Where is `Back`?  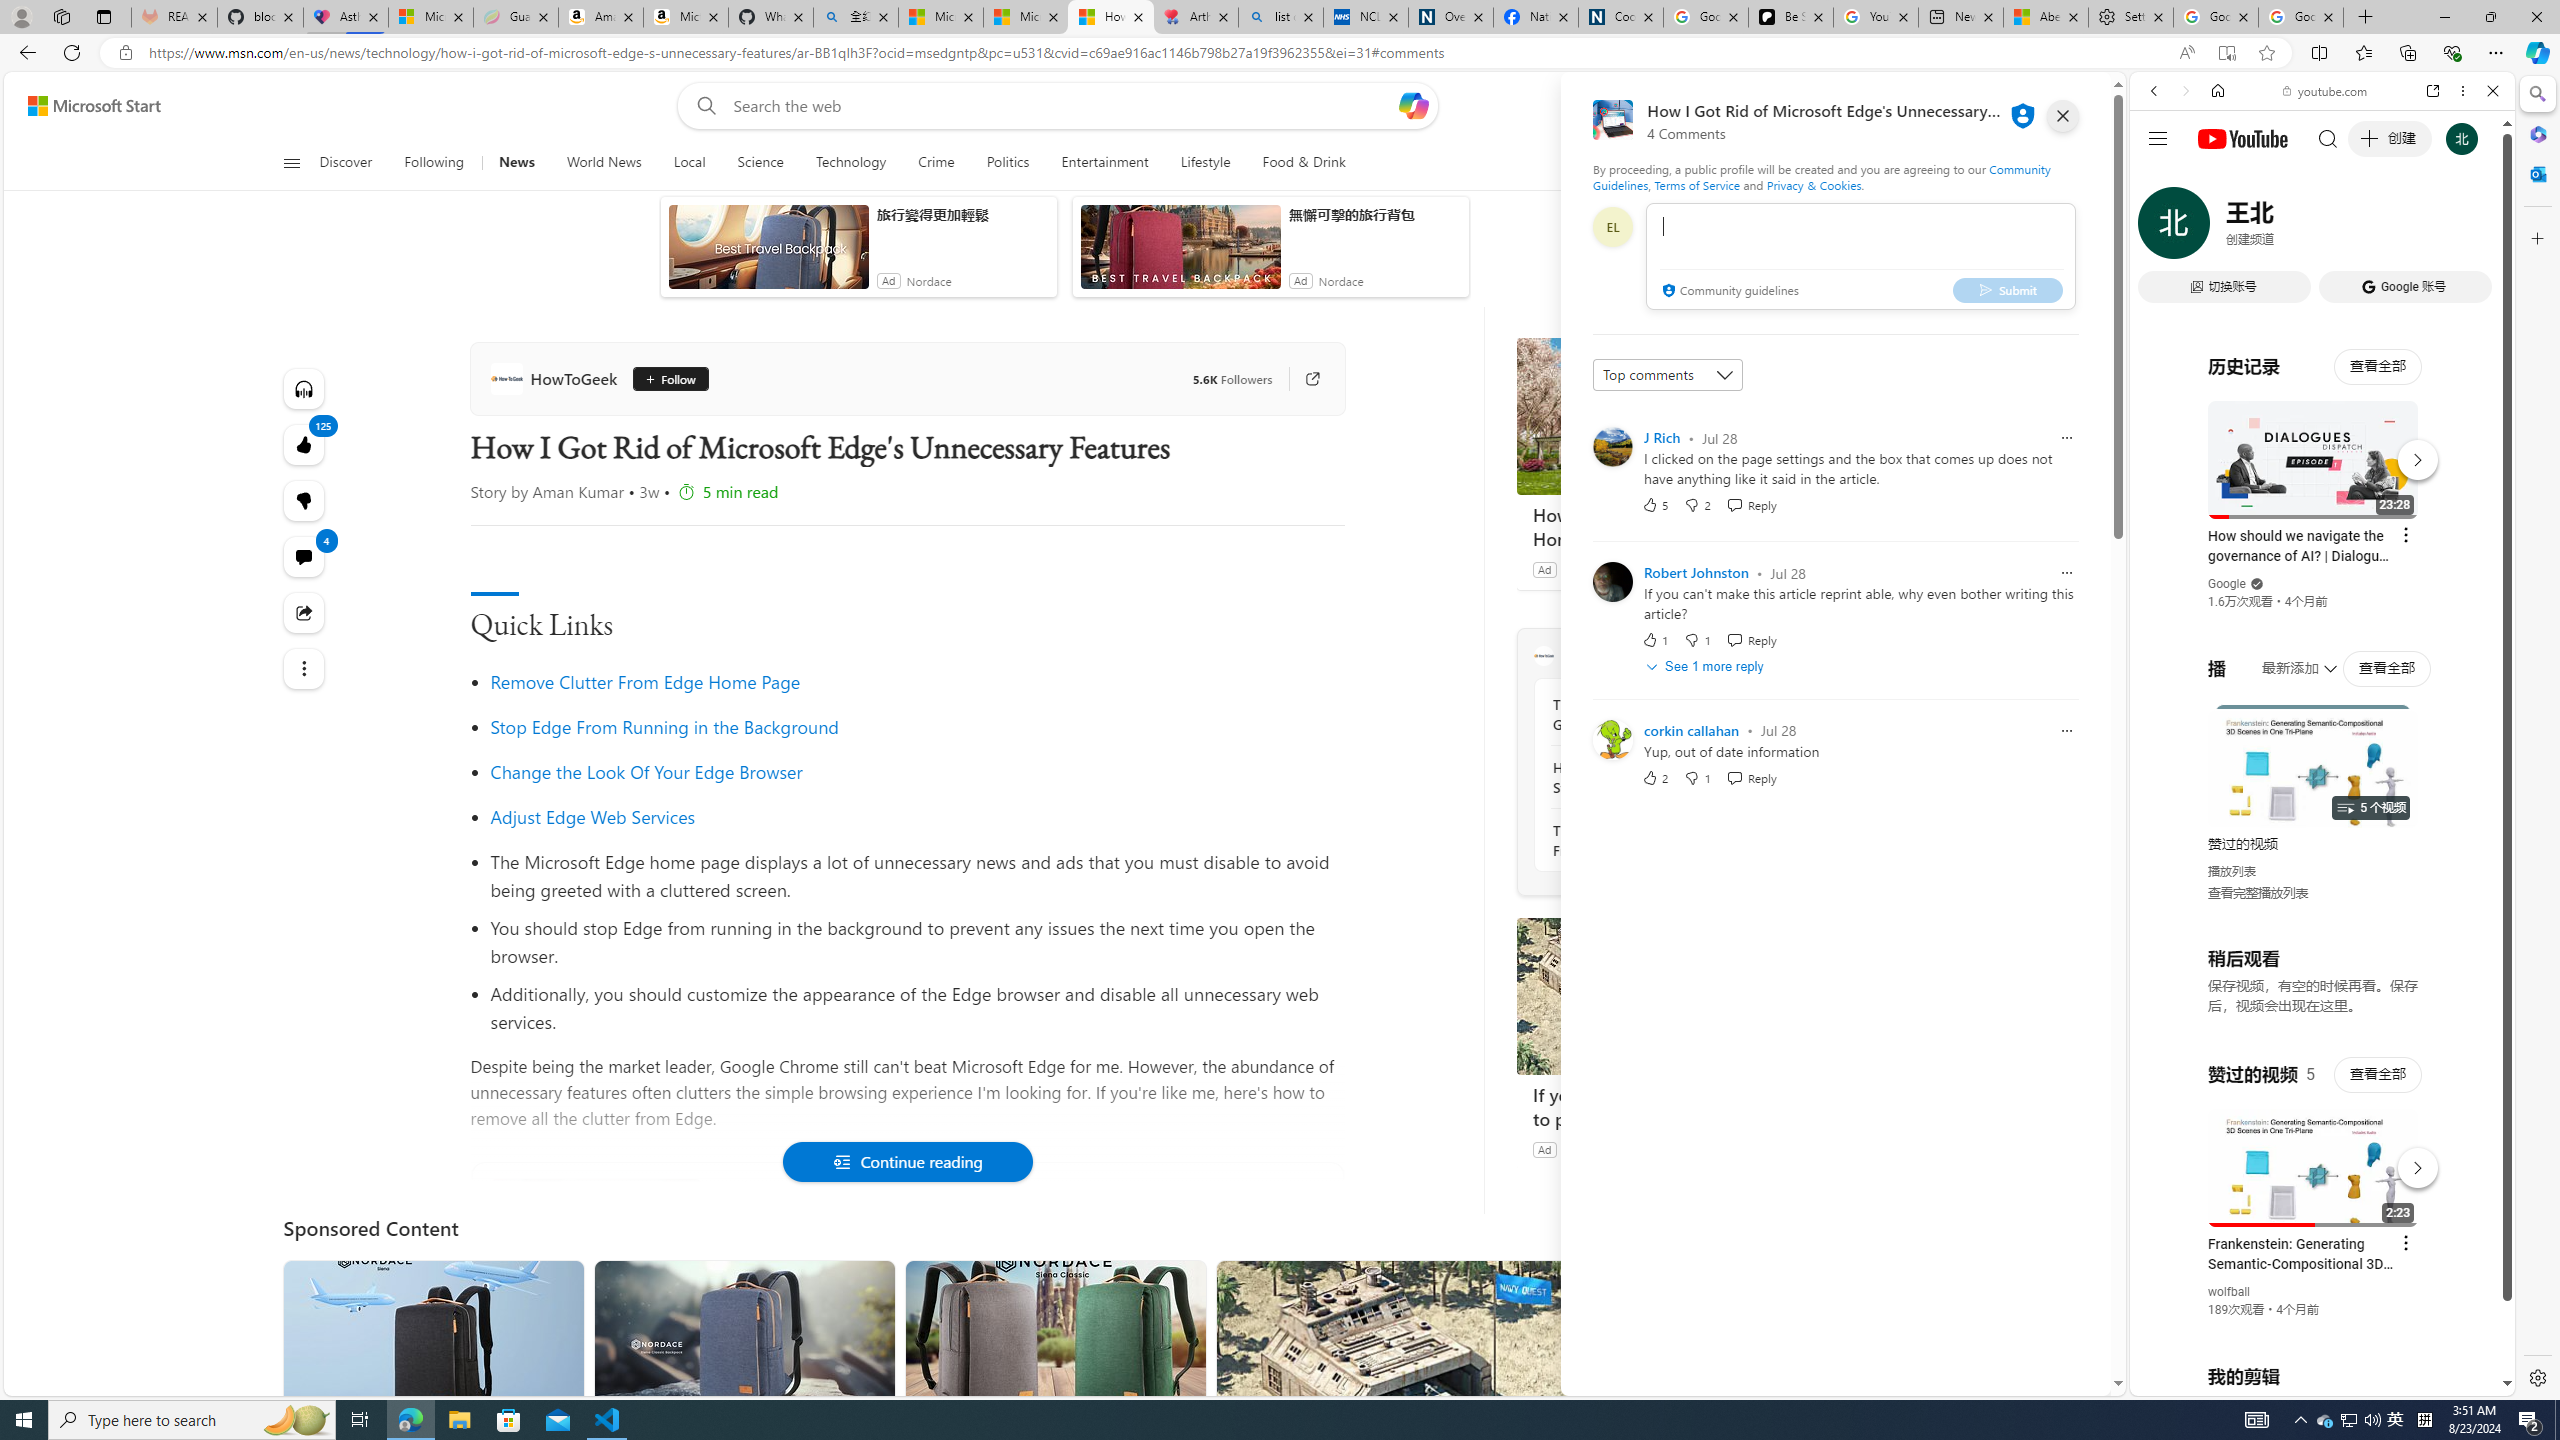 Back is located at coordinates (2154, 90).